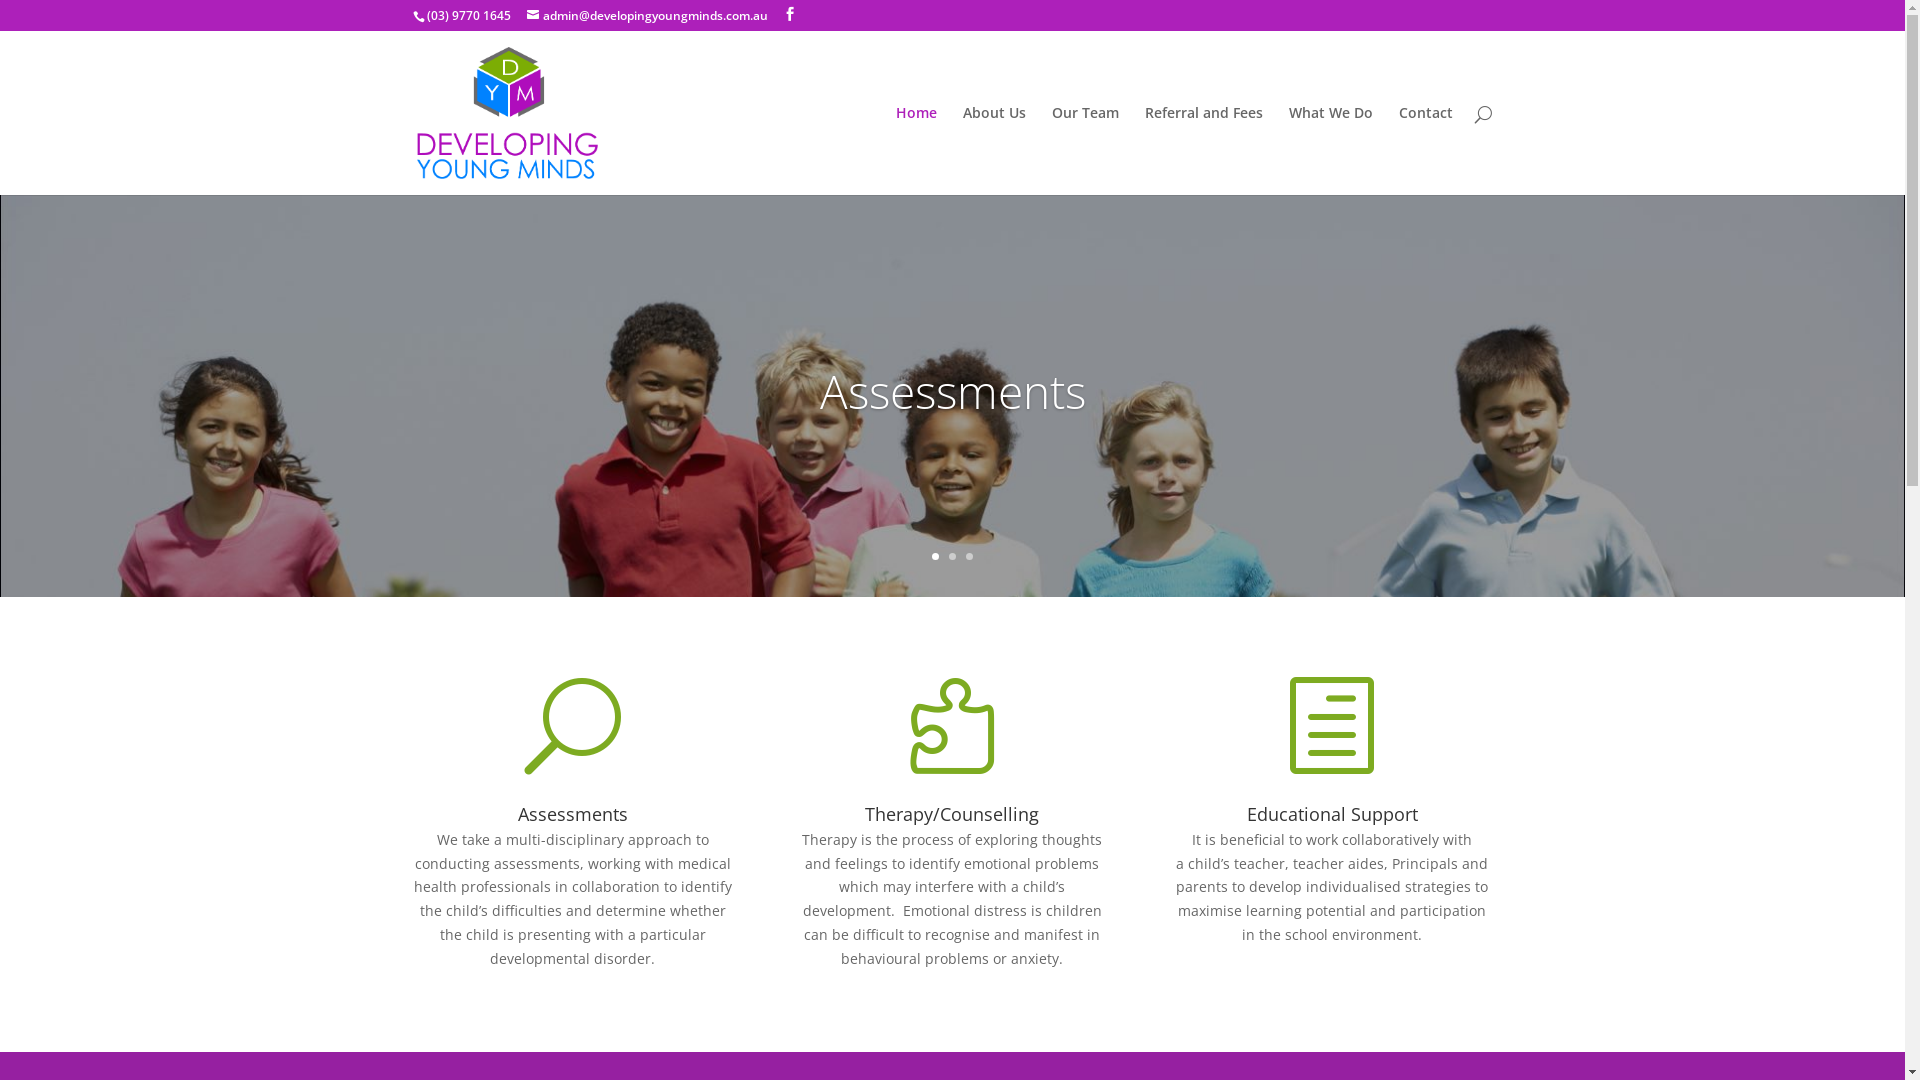 The height and width of the screenshot is (1080, 1920). What do you see at coordinates (952, 814) in the screenshot?
I see `Therapy/Counselling` at bounding box center [952, 814].